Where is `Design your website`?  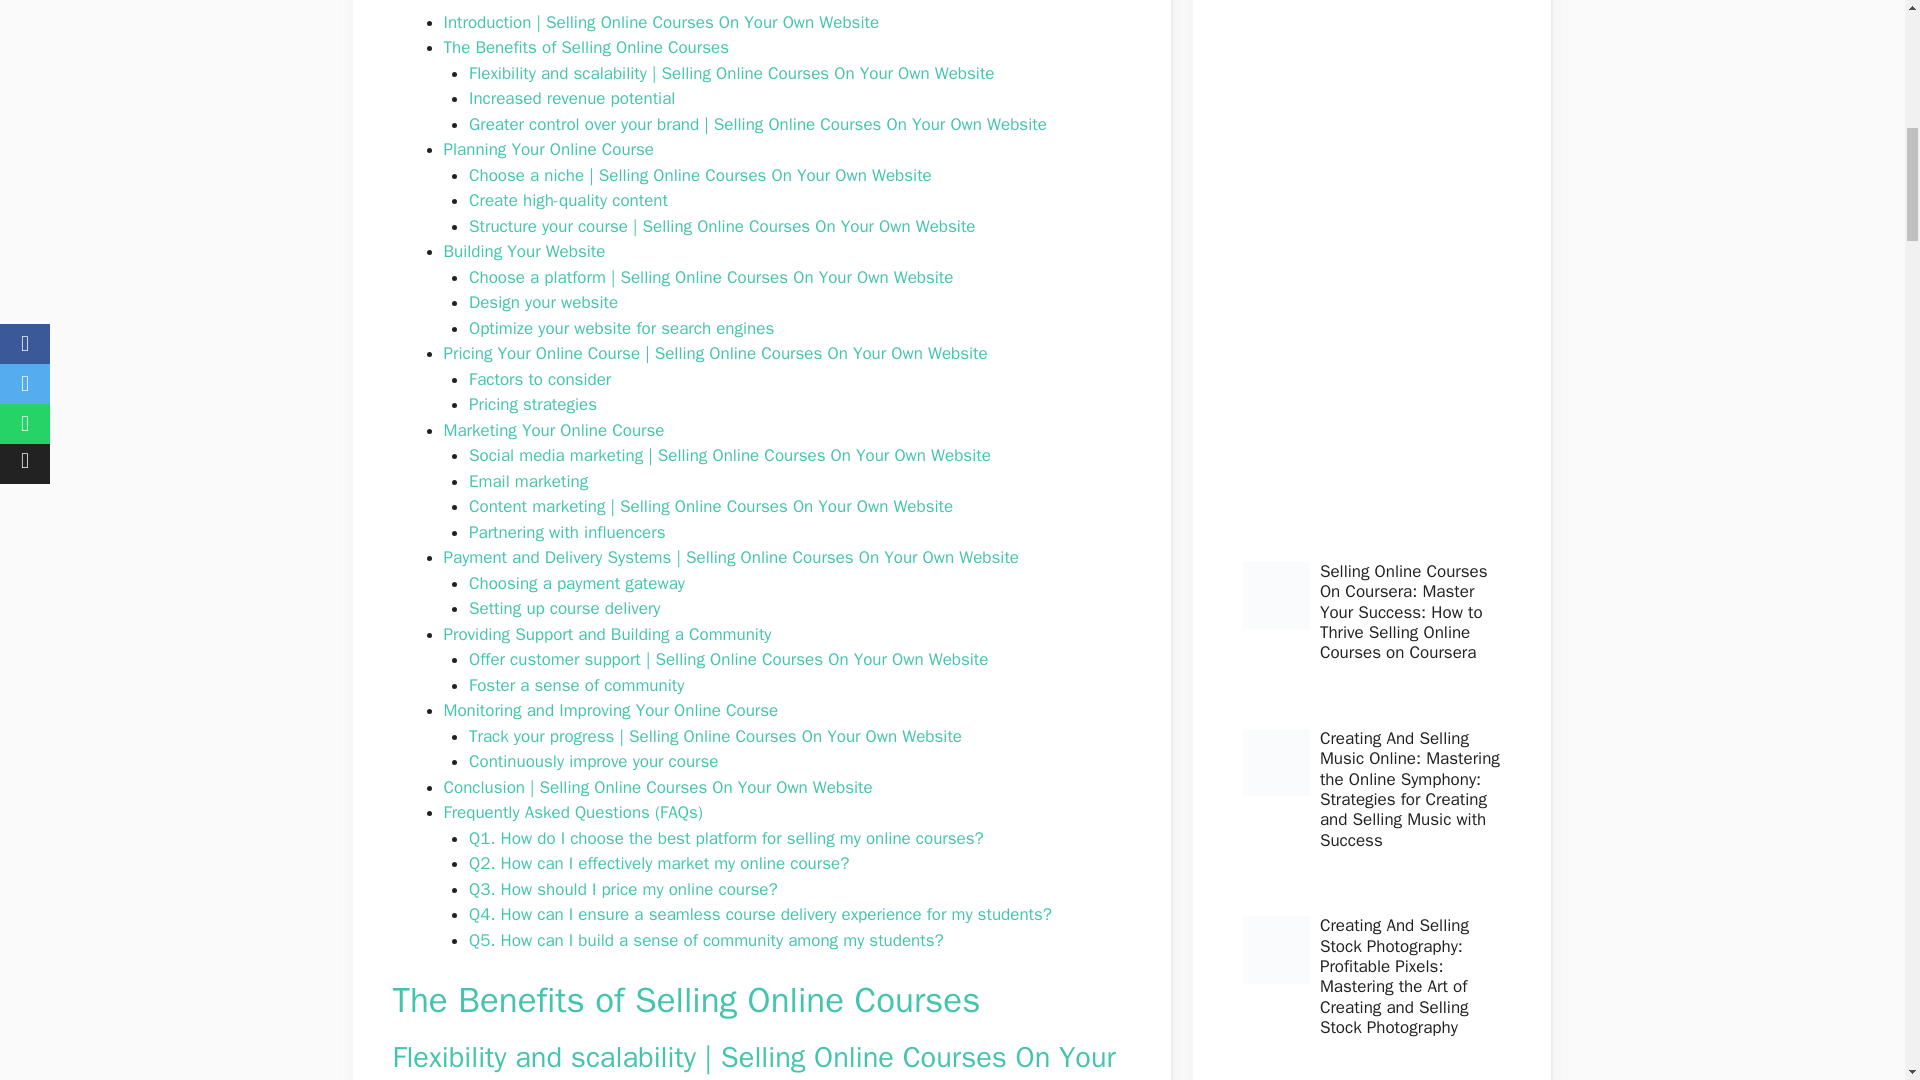 Design your website is located at coordinates (543, 302).